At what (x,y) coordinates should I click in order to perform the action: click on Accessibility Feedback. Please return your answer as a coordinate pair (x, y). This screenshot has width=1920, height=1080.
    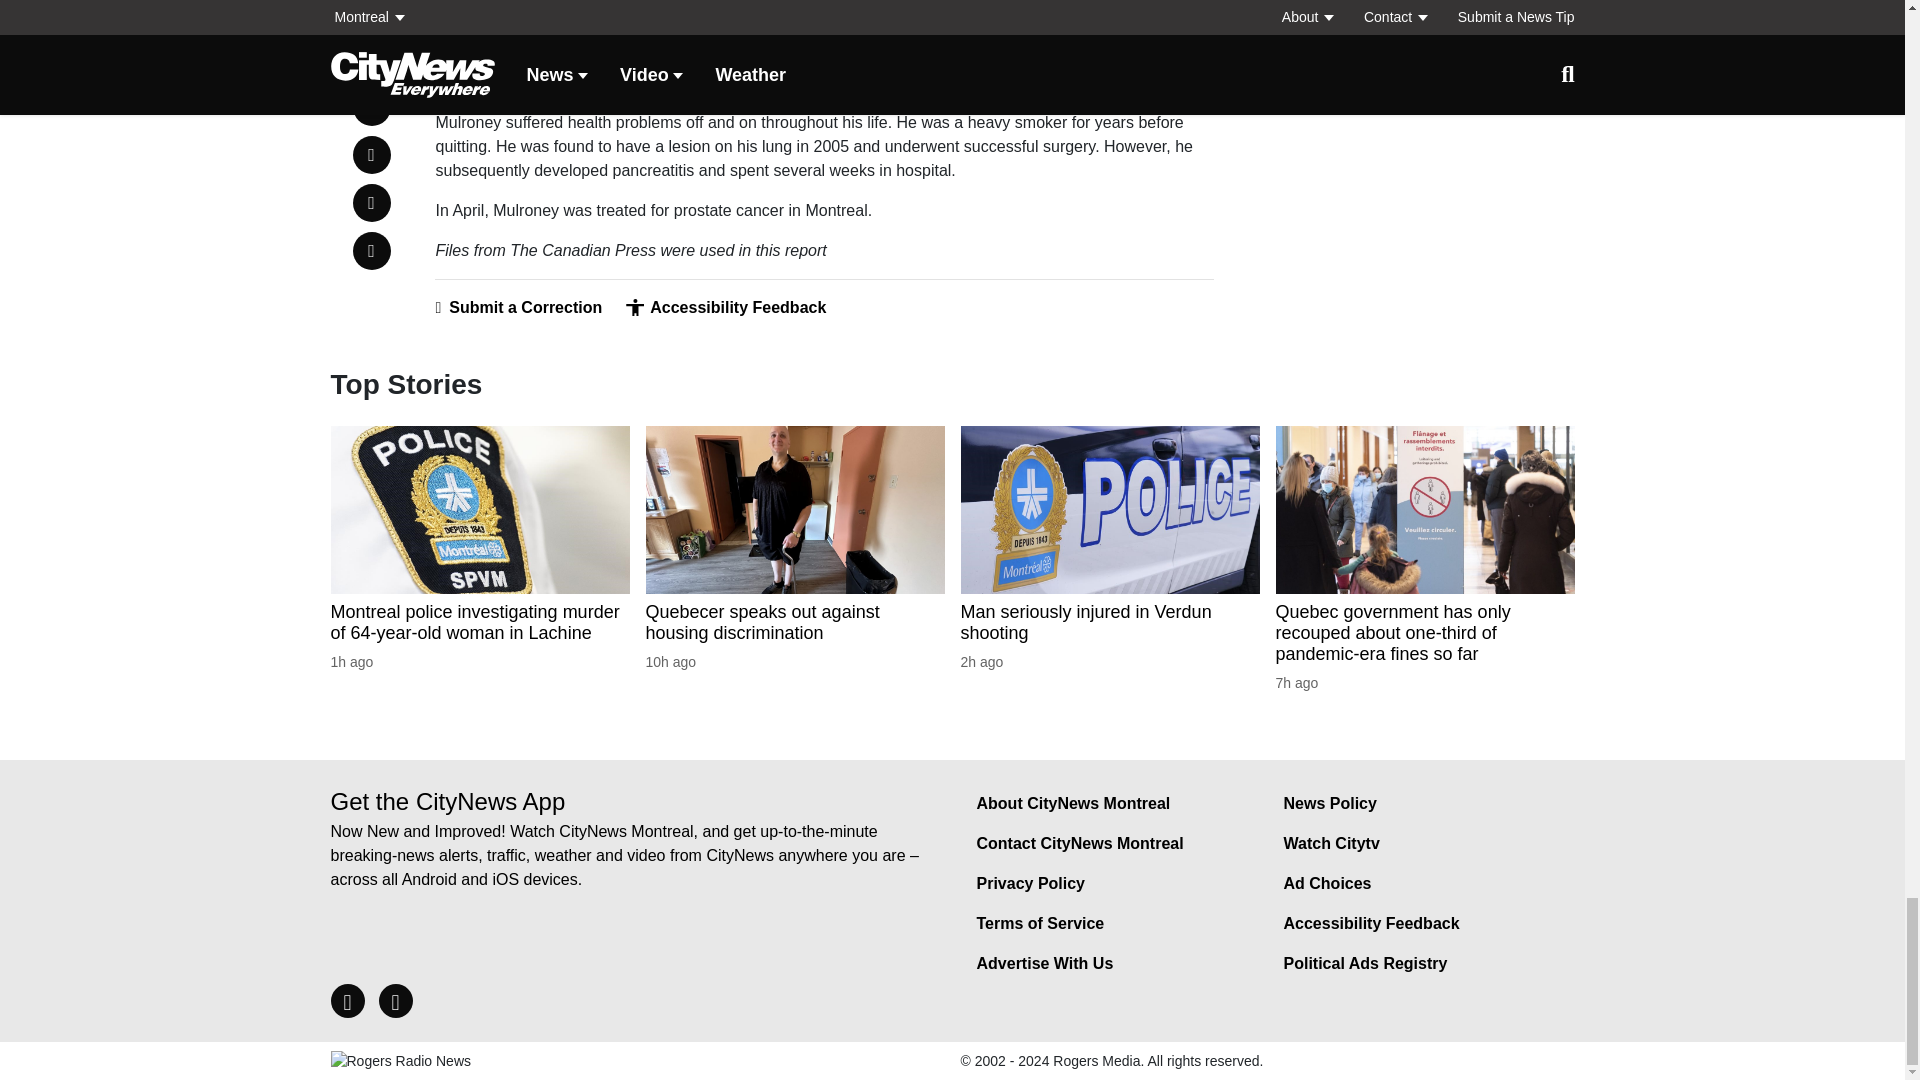
    Looking at the image, I should click on (725, 308).